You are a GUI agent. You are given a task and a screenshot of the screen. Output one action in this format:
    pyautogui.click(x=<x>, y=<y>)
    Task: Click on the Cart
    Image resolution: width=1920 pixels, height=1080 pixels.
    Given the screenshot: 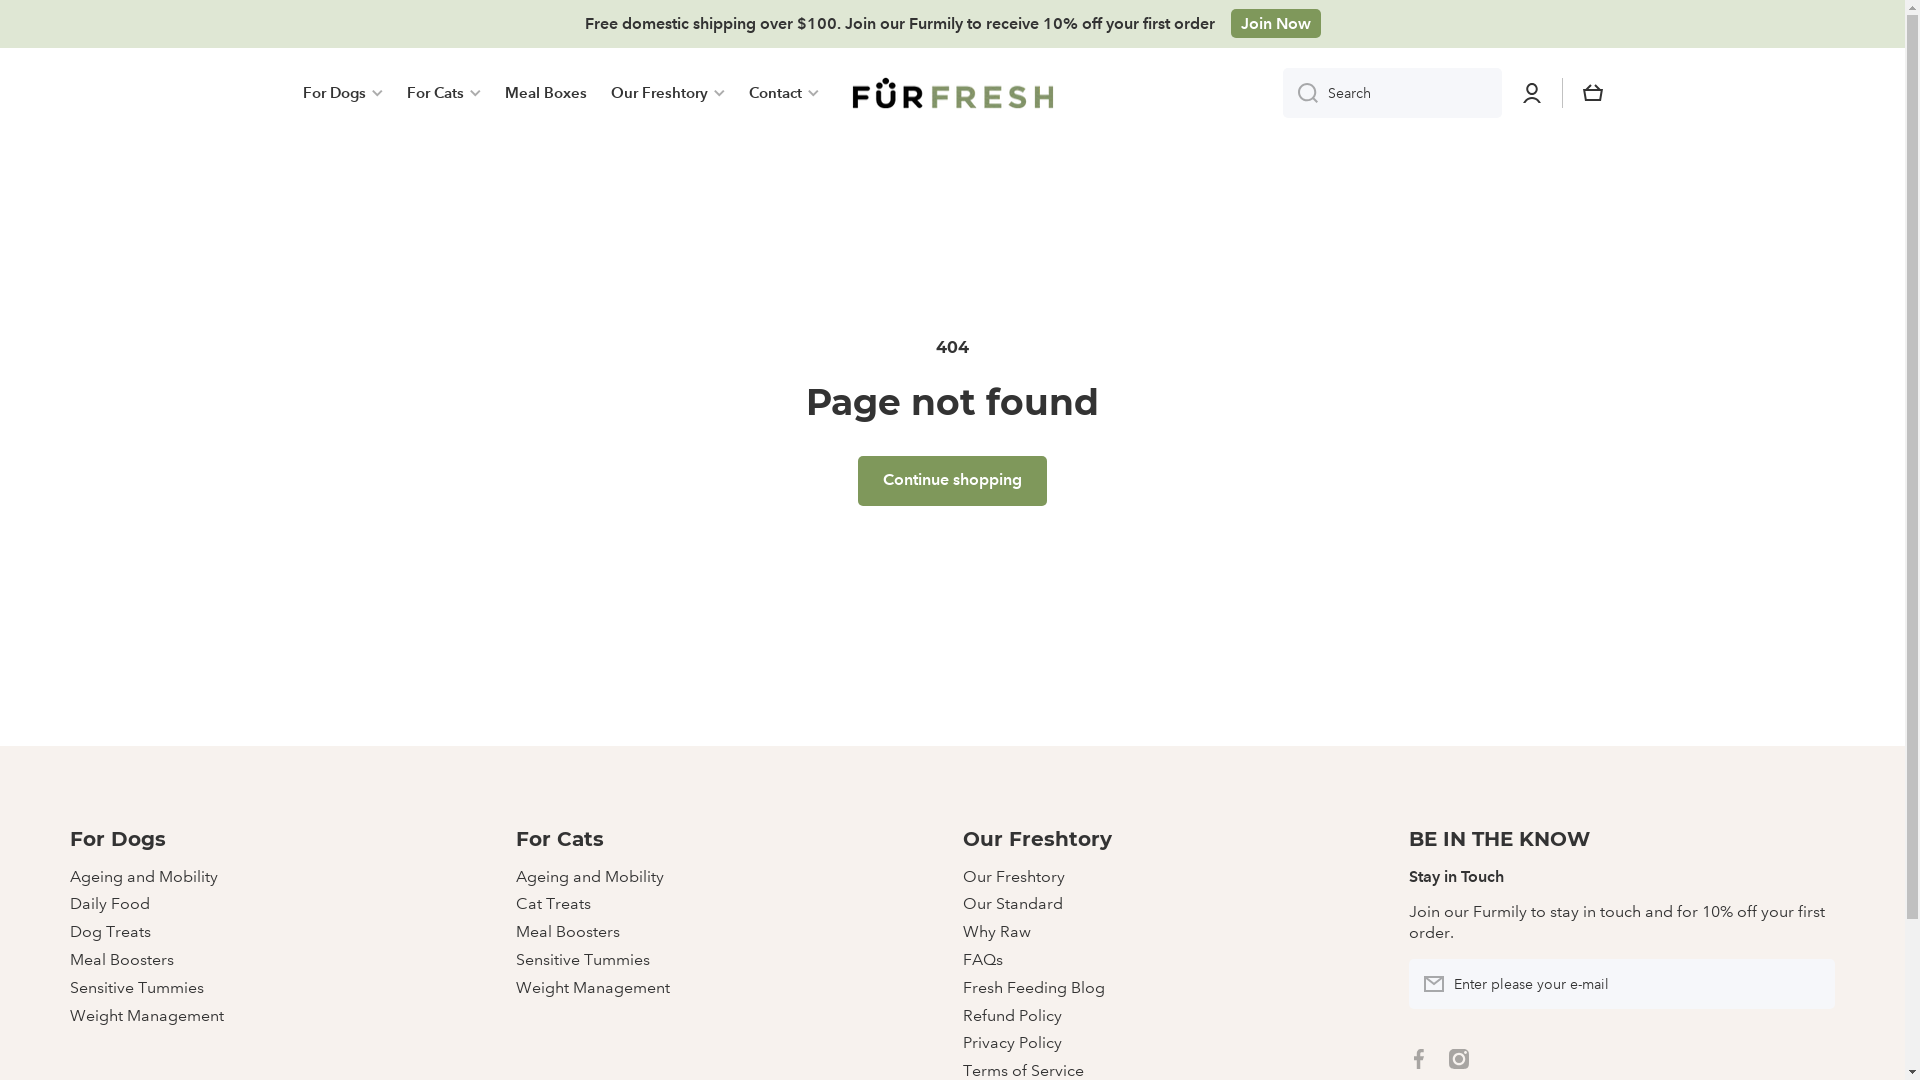 What is the action you would take?
    pyautogui.click(x=1592, y=93)
    